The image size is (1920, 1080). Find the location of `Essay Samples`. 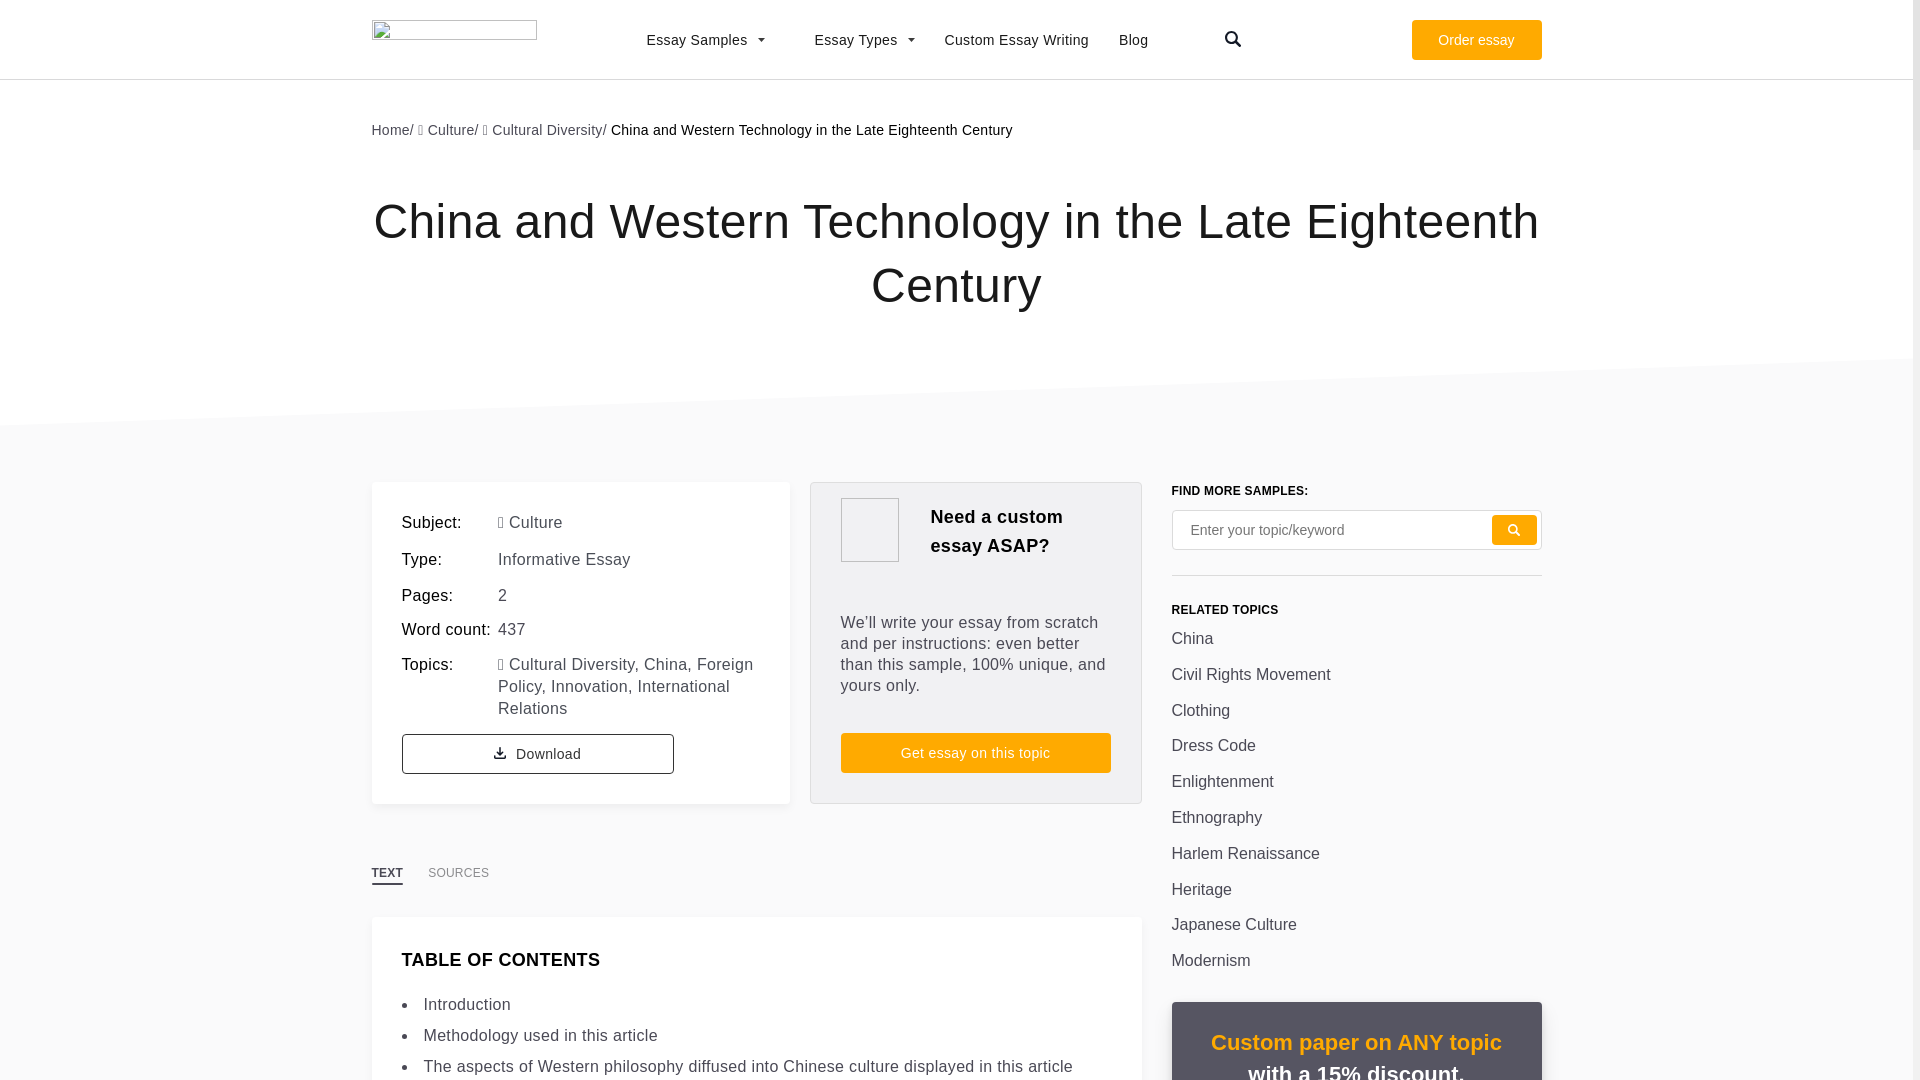

Essay Samples is located at coordinates (694, 40).